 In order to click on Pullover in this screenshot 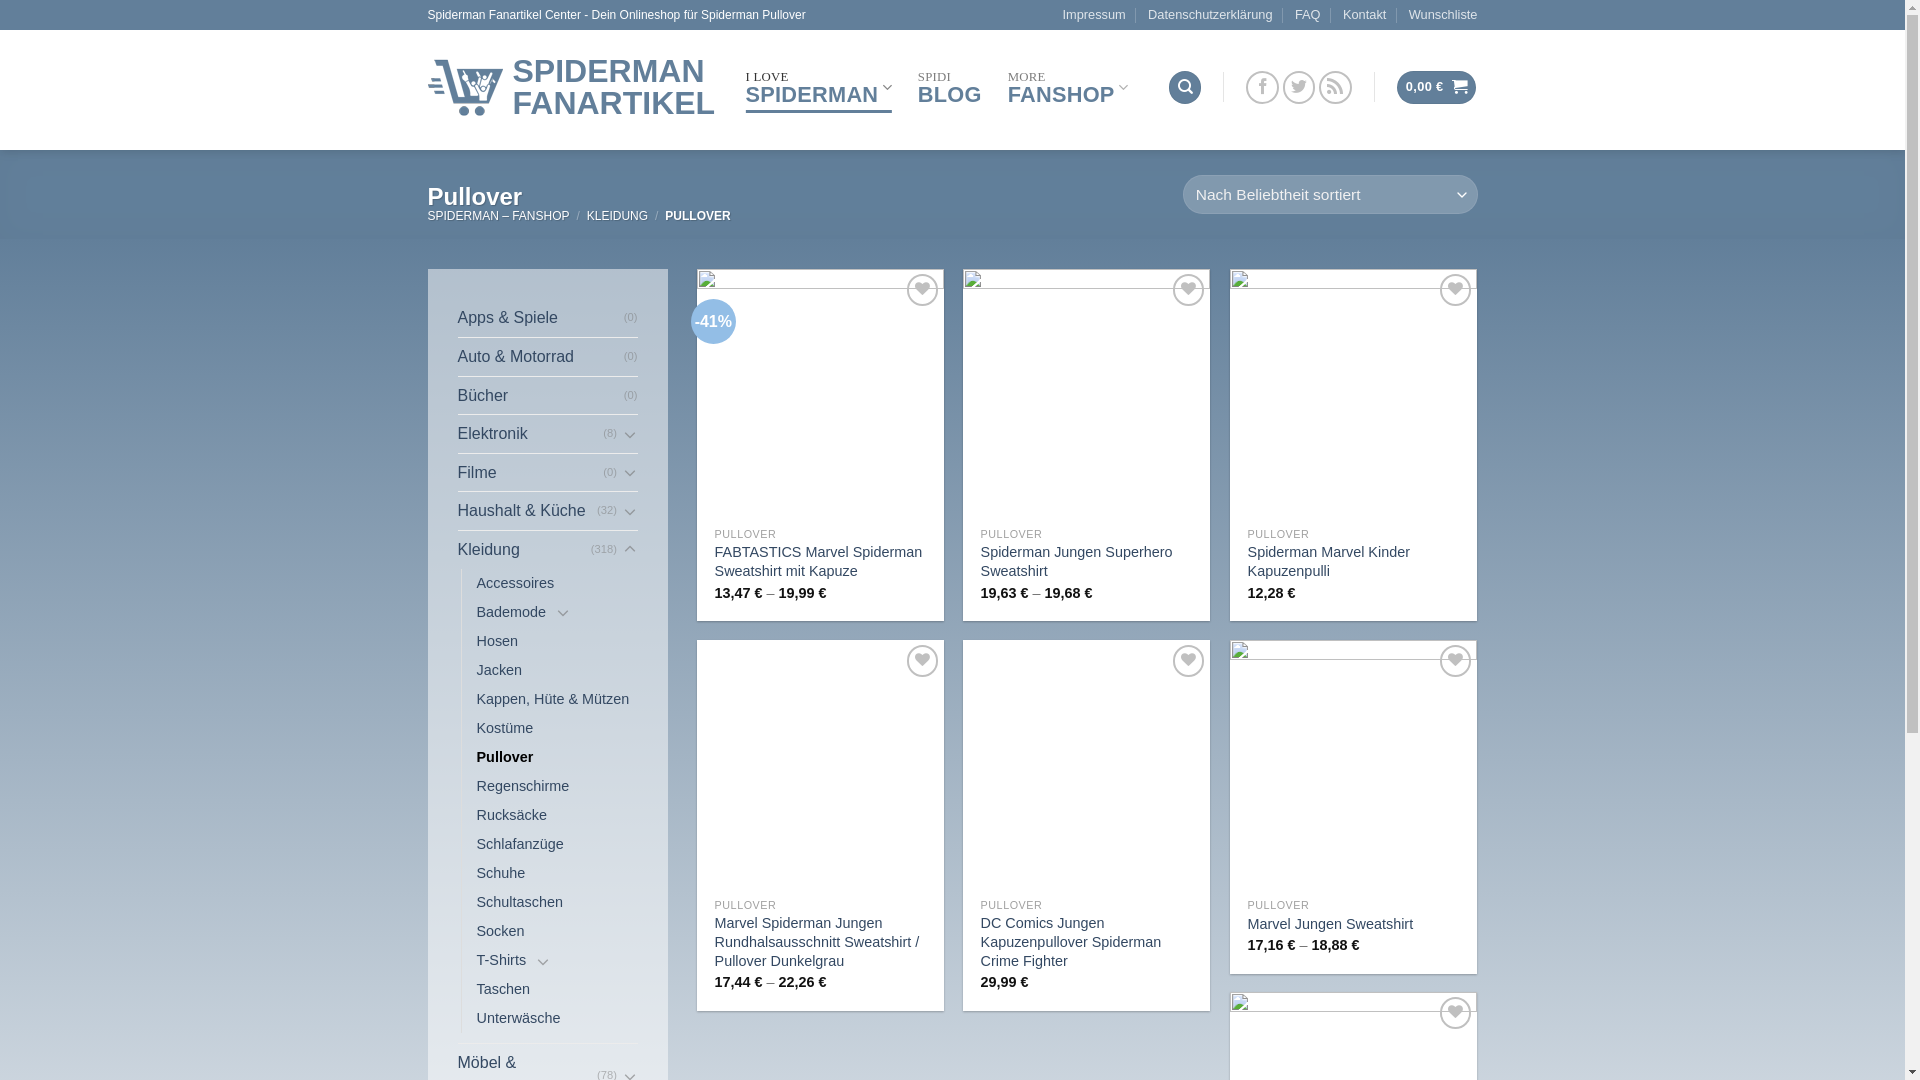, I will do `click(504, 758)`.